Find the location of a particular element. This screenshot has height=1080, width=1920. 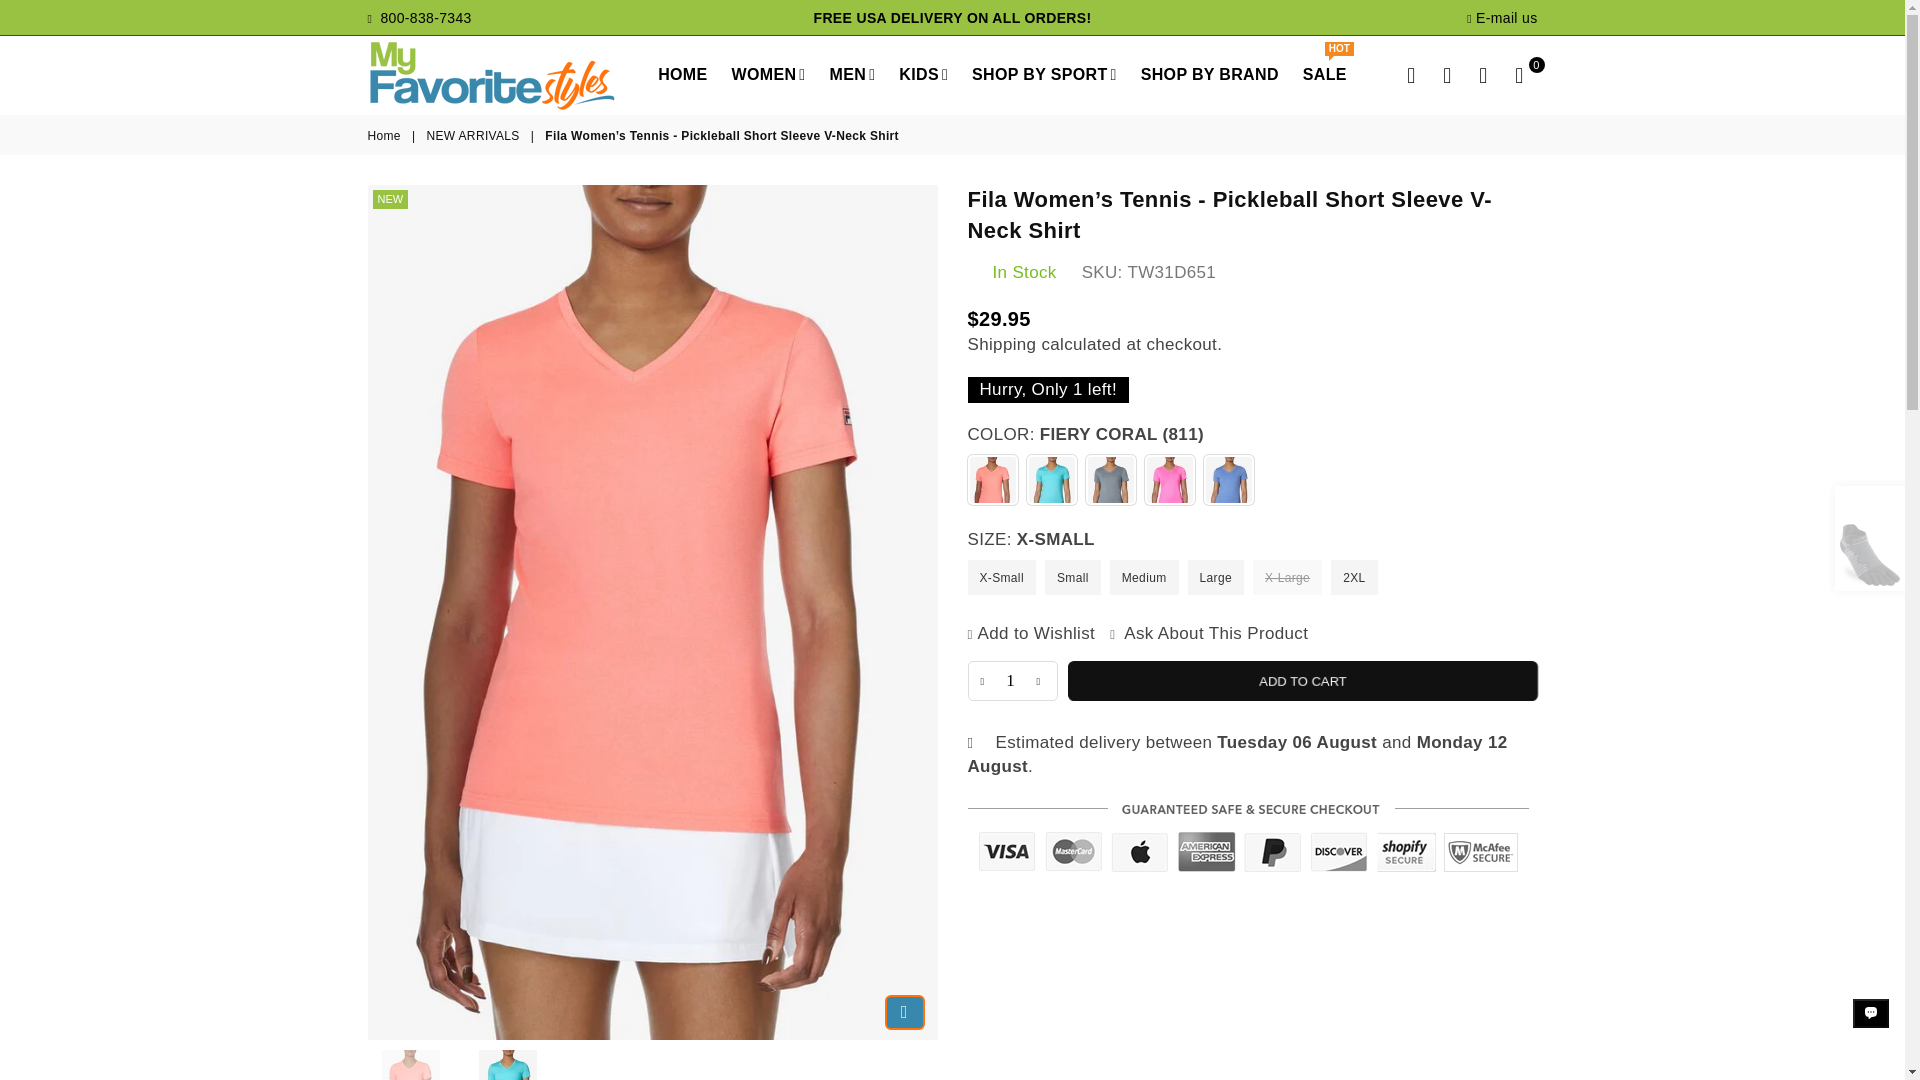

E-mail us is located at coordinates (1502, 17).